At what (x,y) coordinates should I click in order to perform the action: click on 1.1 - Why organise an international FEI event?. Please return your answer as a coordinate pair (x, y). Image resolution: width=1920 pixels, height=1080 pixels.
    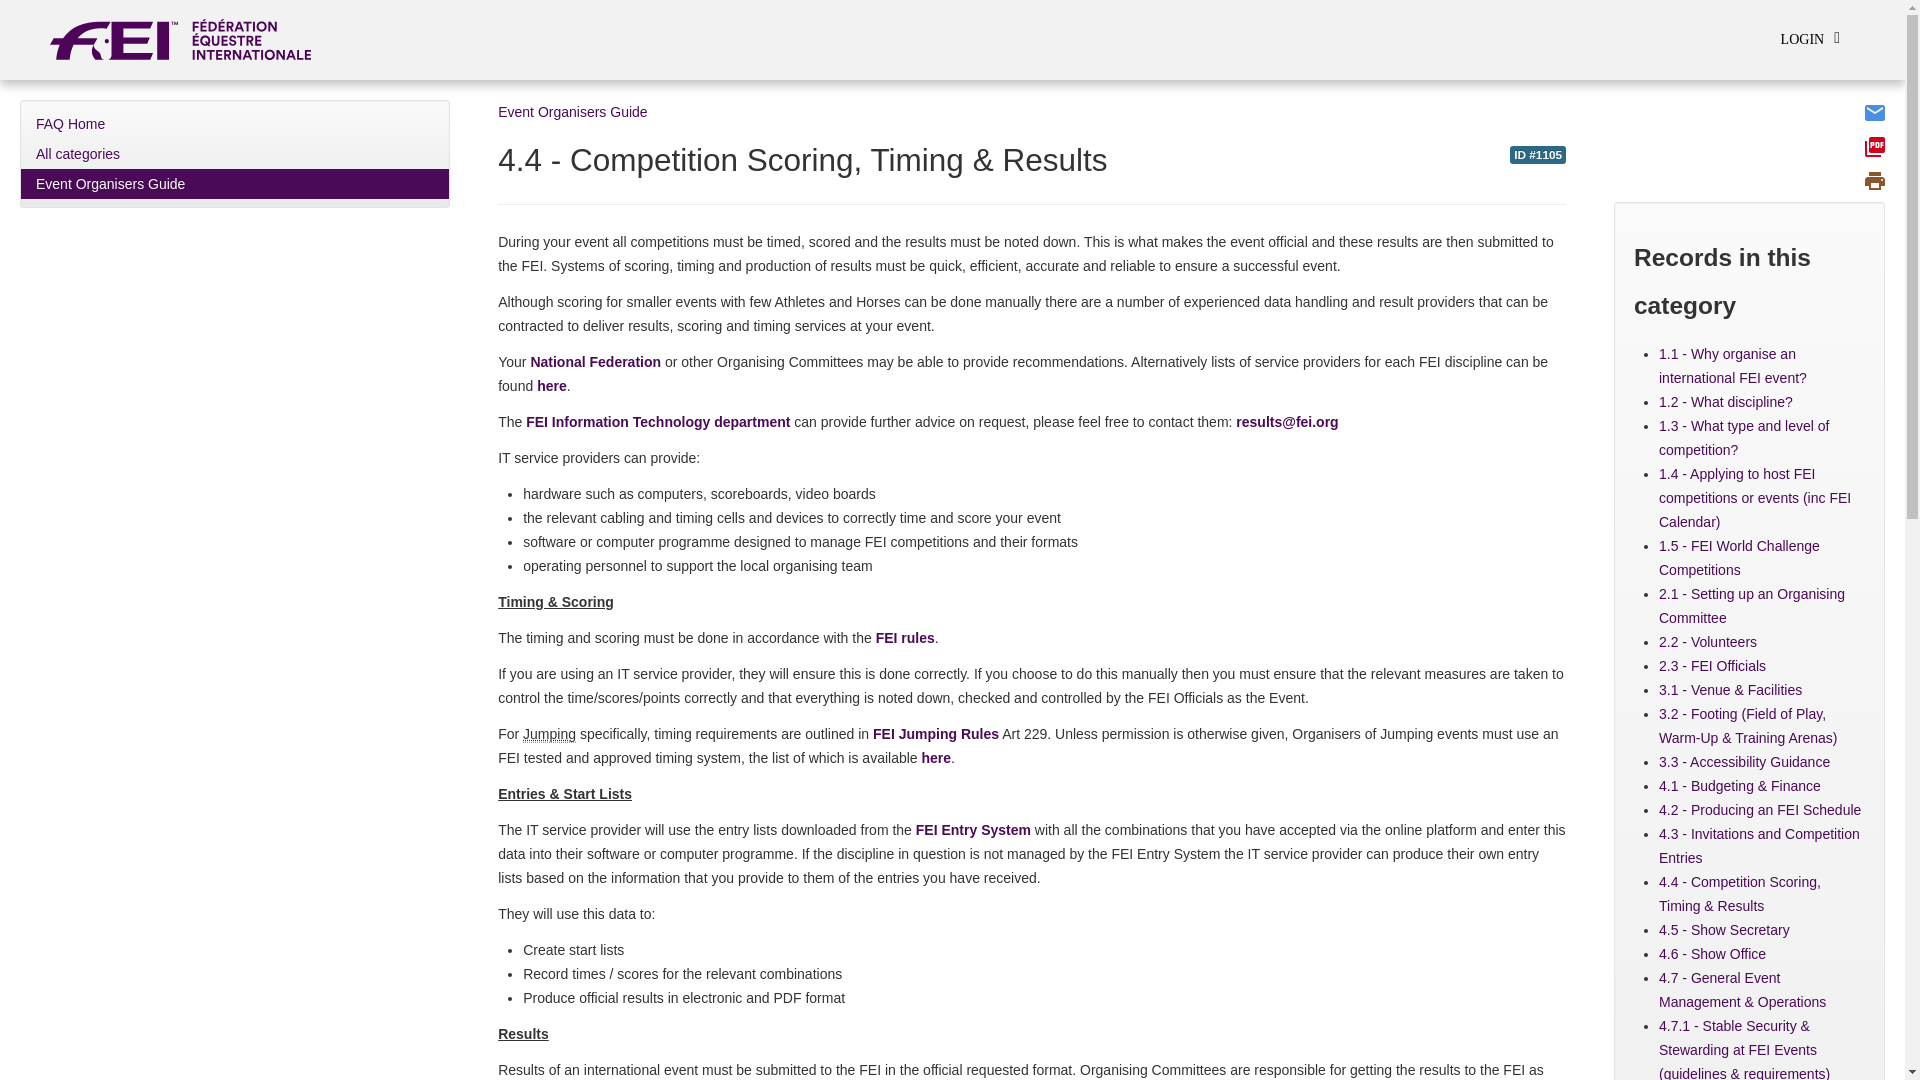
    Looking at the image, I should click on (1732, 365).